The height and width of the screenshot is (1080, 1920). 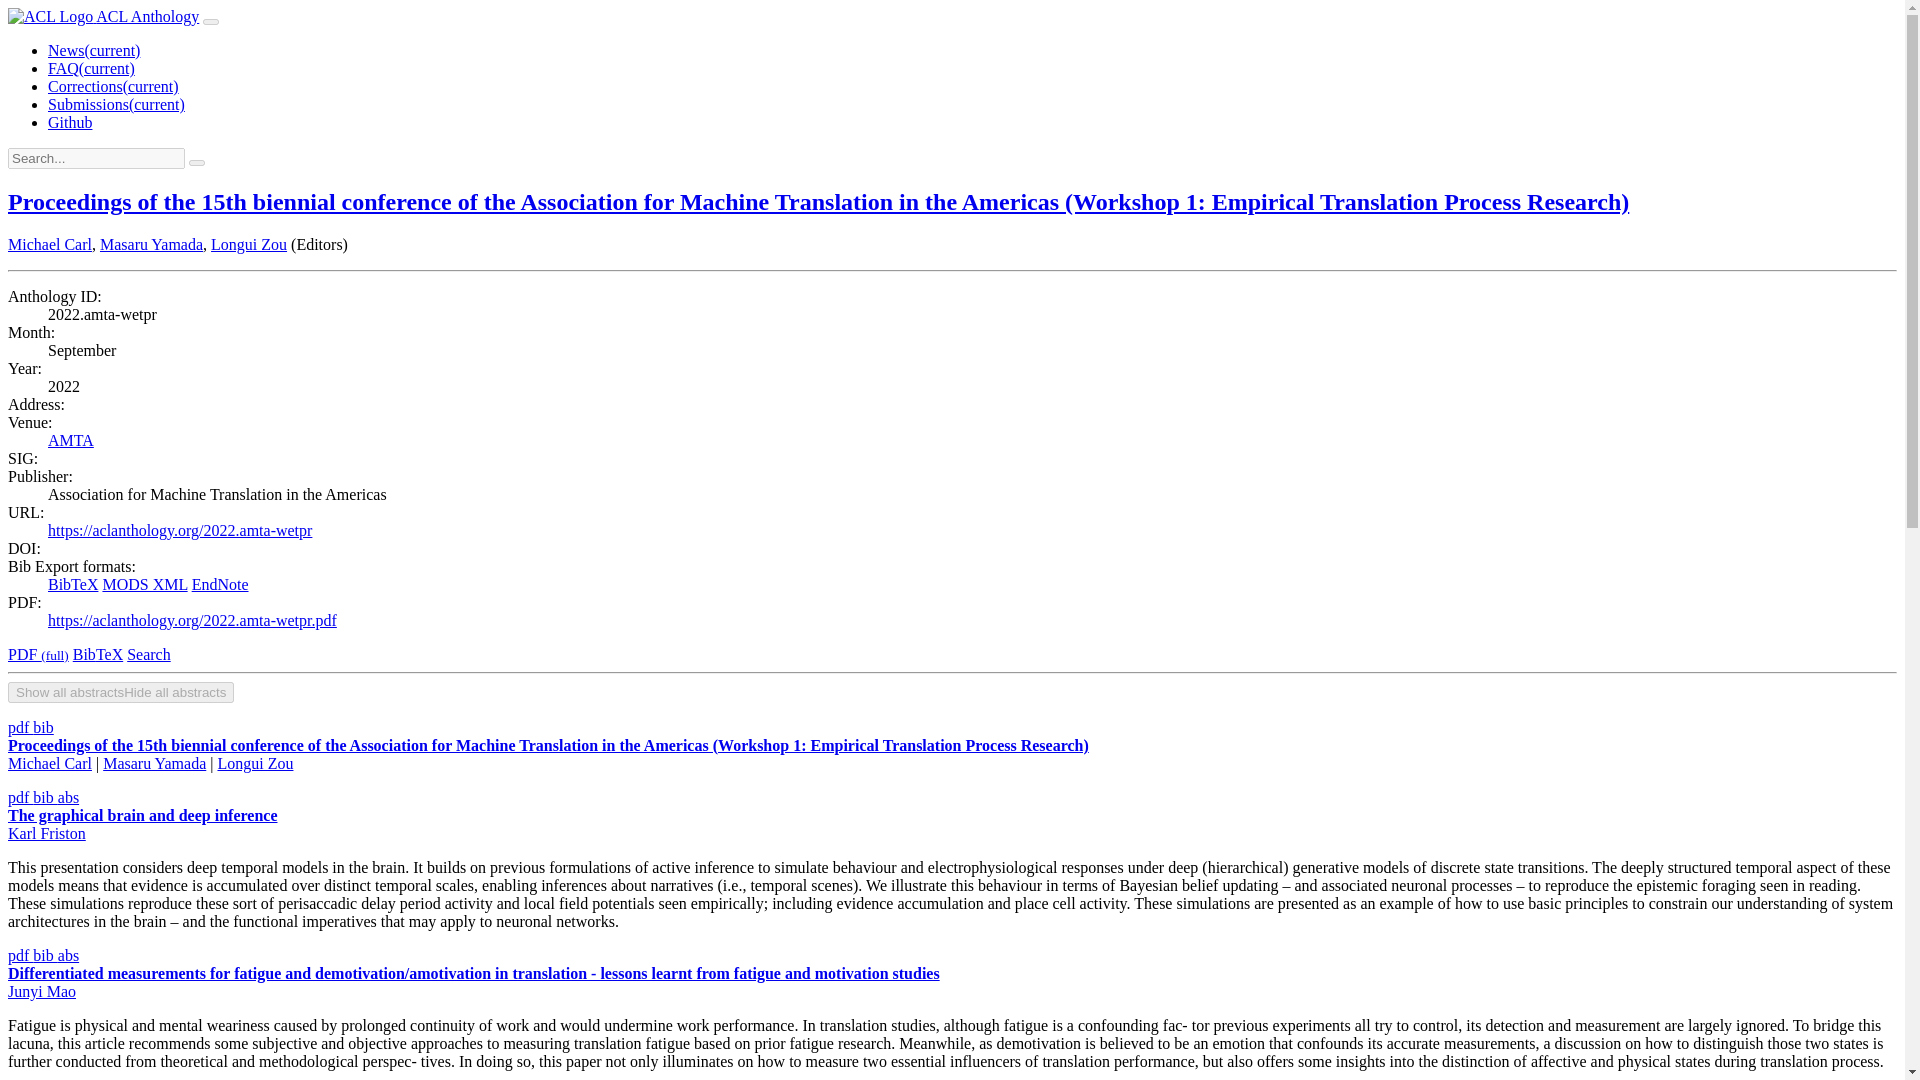 I want to click on bib, so click(x=42, y=727).